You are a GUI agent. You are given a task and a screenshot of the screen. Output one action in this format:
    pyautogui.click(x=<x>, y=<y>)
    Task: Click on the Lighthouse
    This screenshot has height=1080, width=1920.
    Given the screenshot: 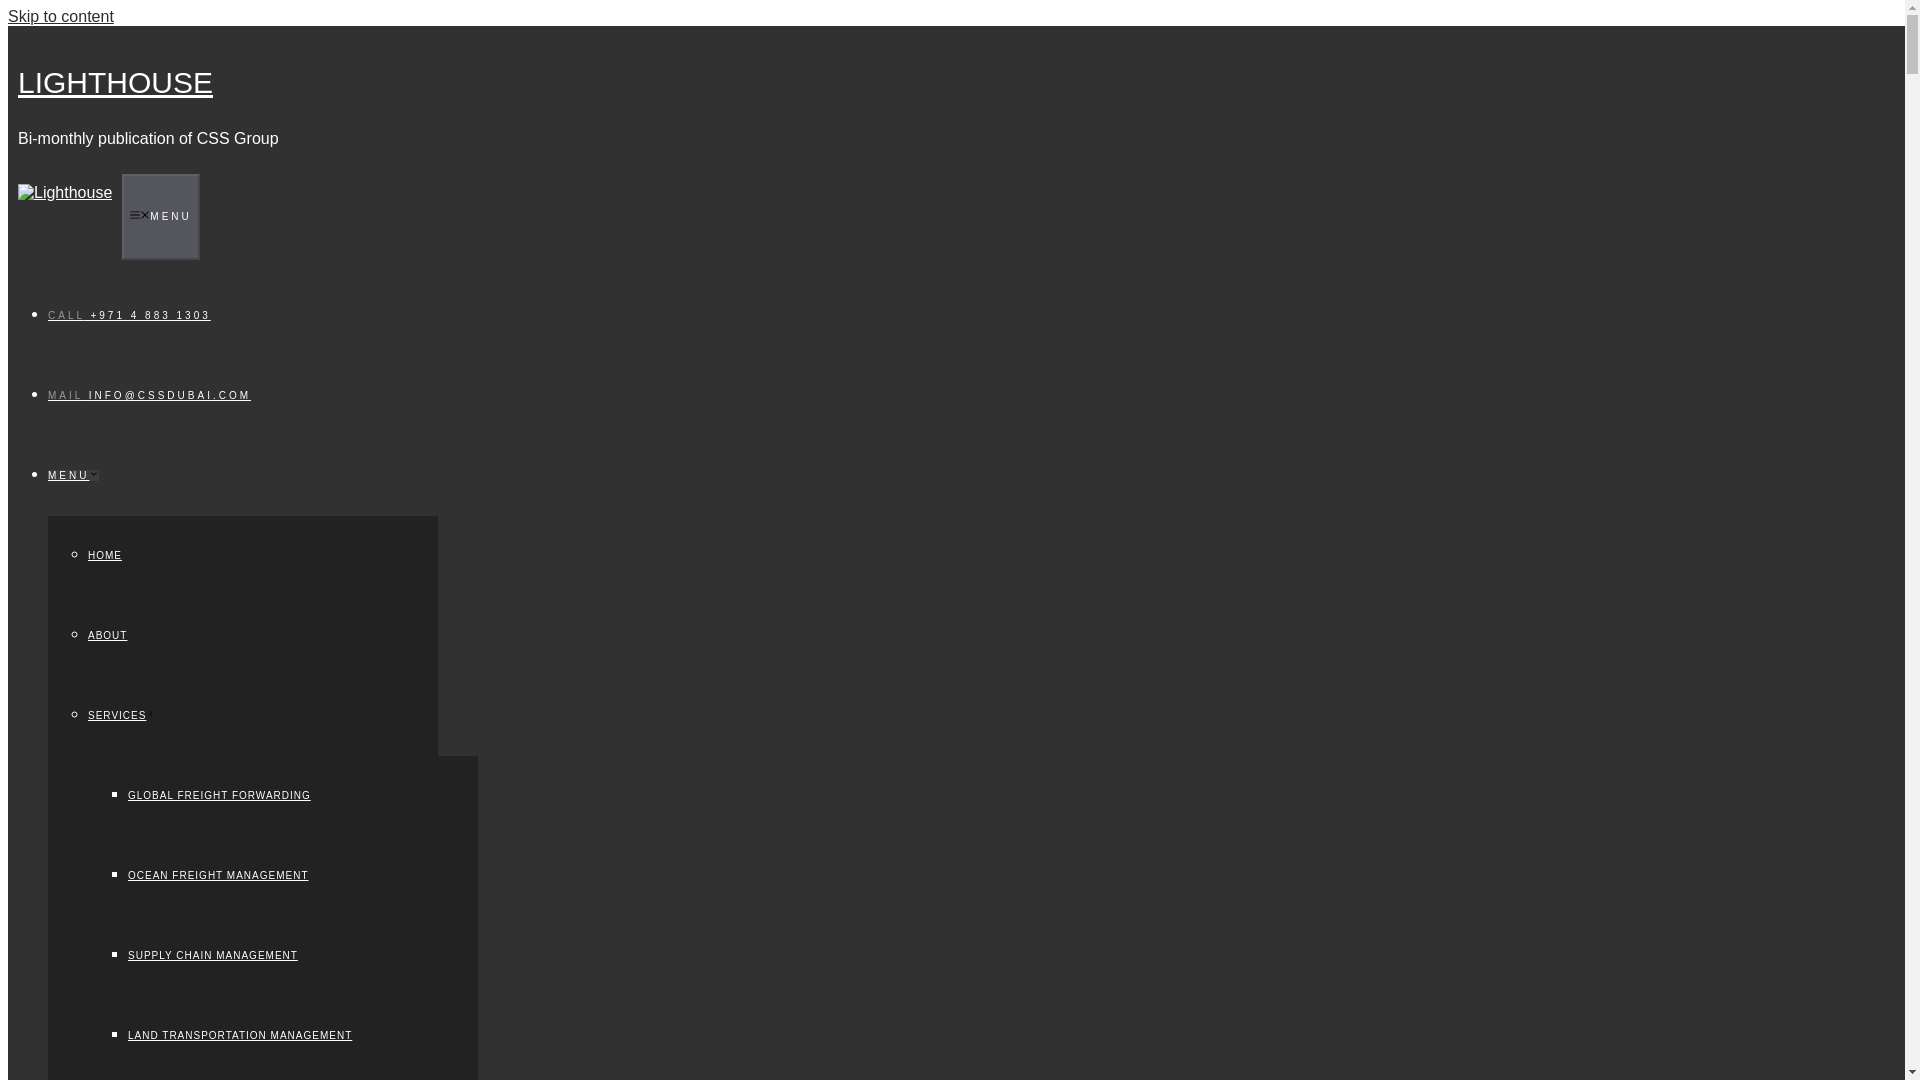 What is the action you would take?
    pyautogui.click(x=64, y=192)
    